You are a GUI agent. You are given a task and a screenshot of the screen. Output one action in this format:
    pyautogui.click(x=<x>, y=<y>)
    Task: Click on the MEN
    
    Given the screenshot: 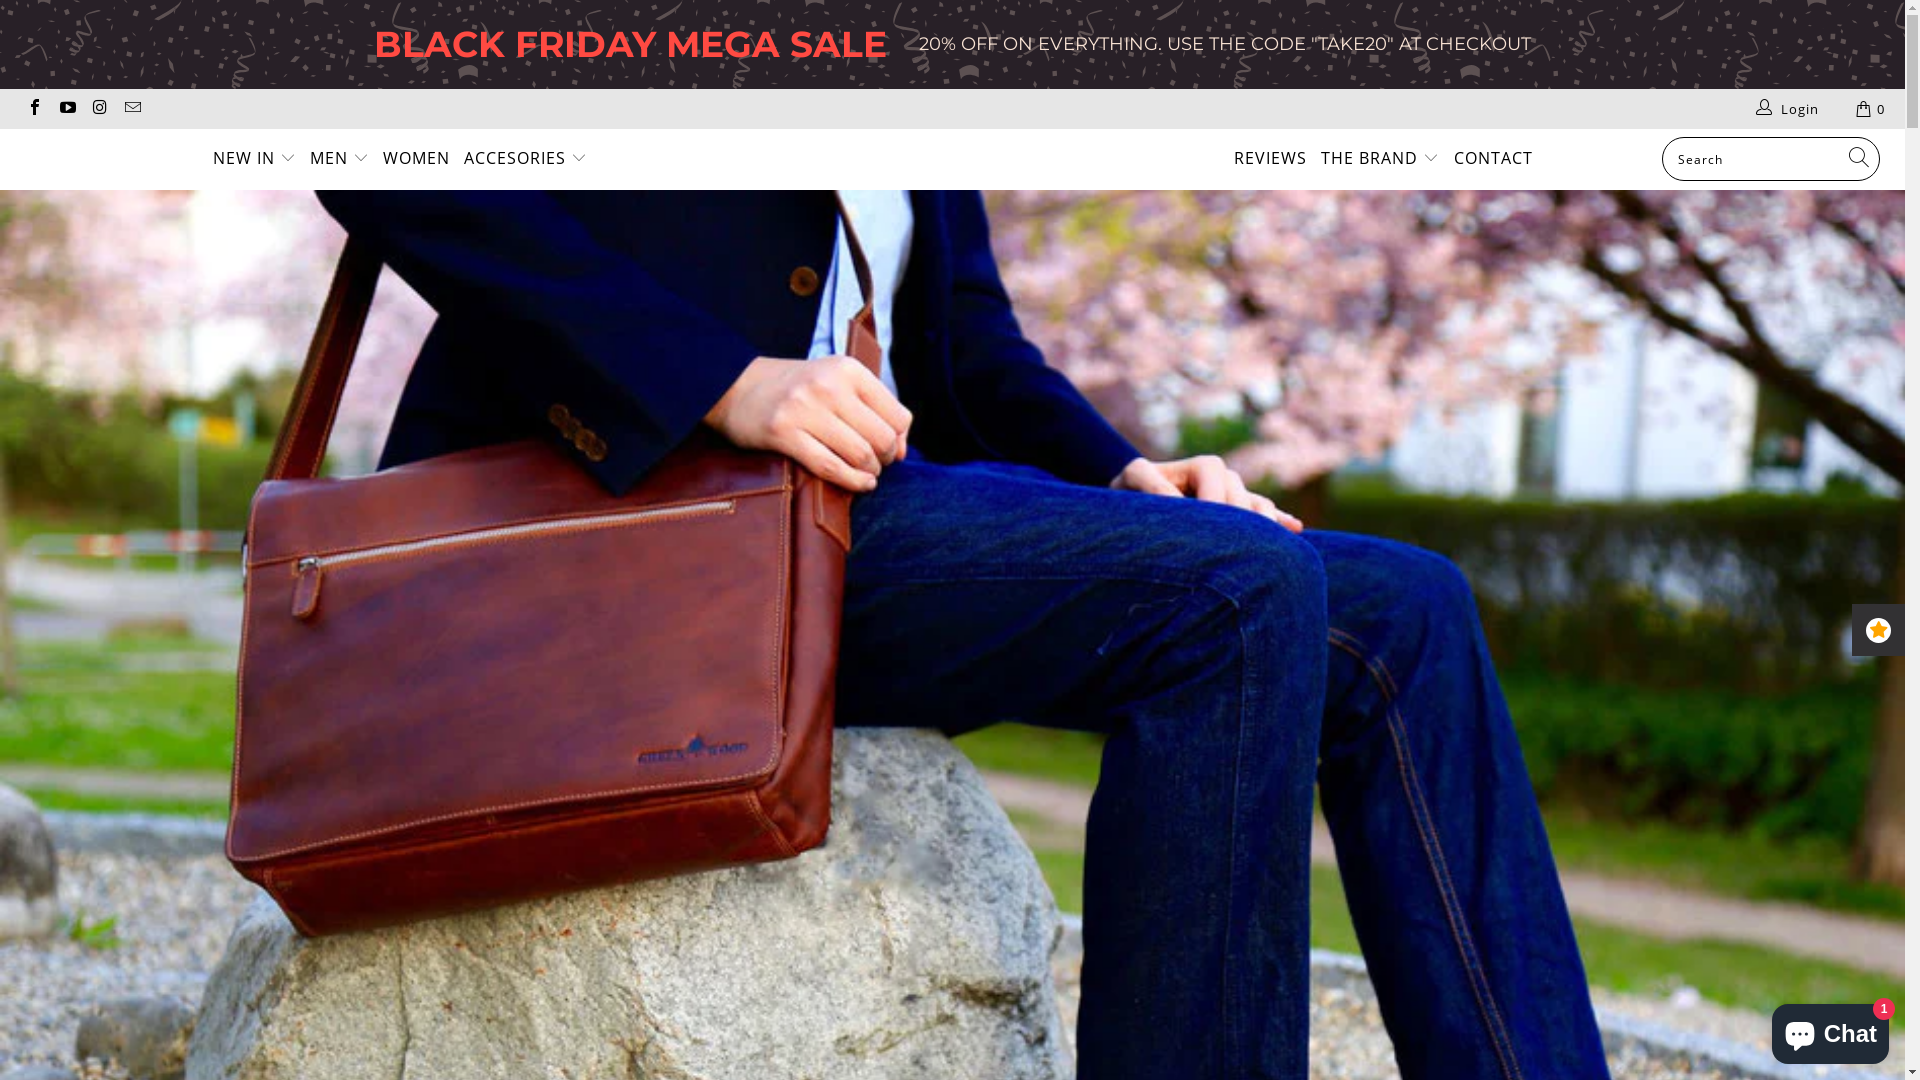 What is the action you would take?
    pyautogui.click(x=340, y=159)
    